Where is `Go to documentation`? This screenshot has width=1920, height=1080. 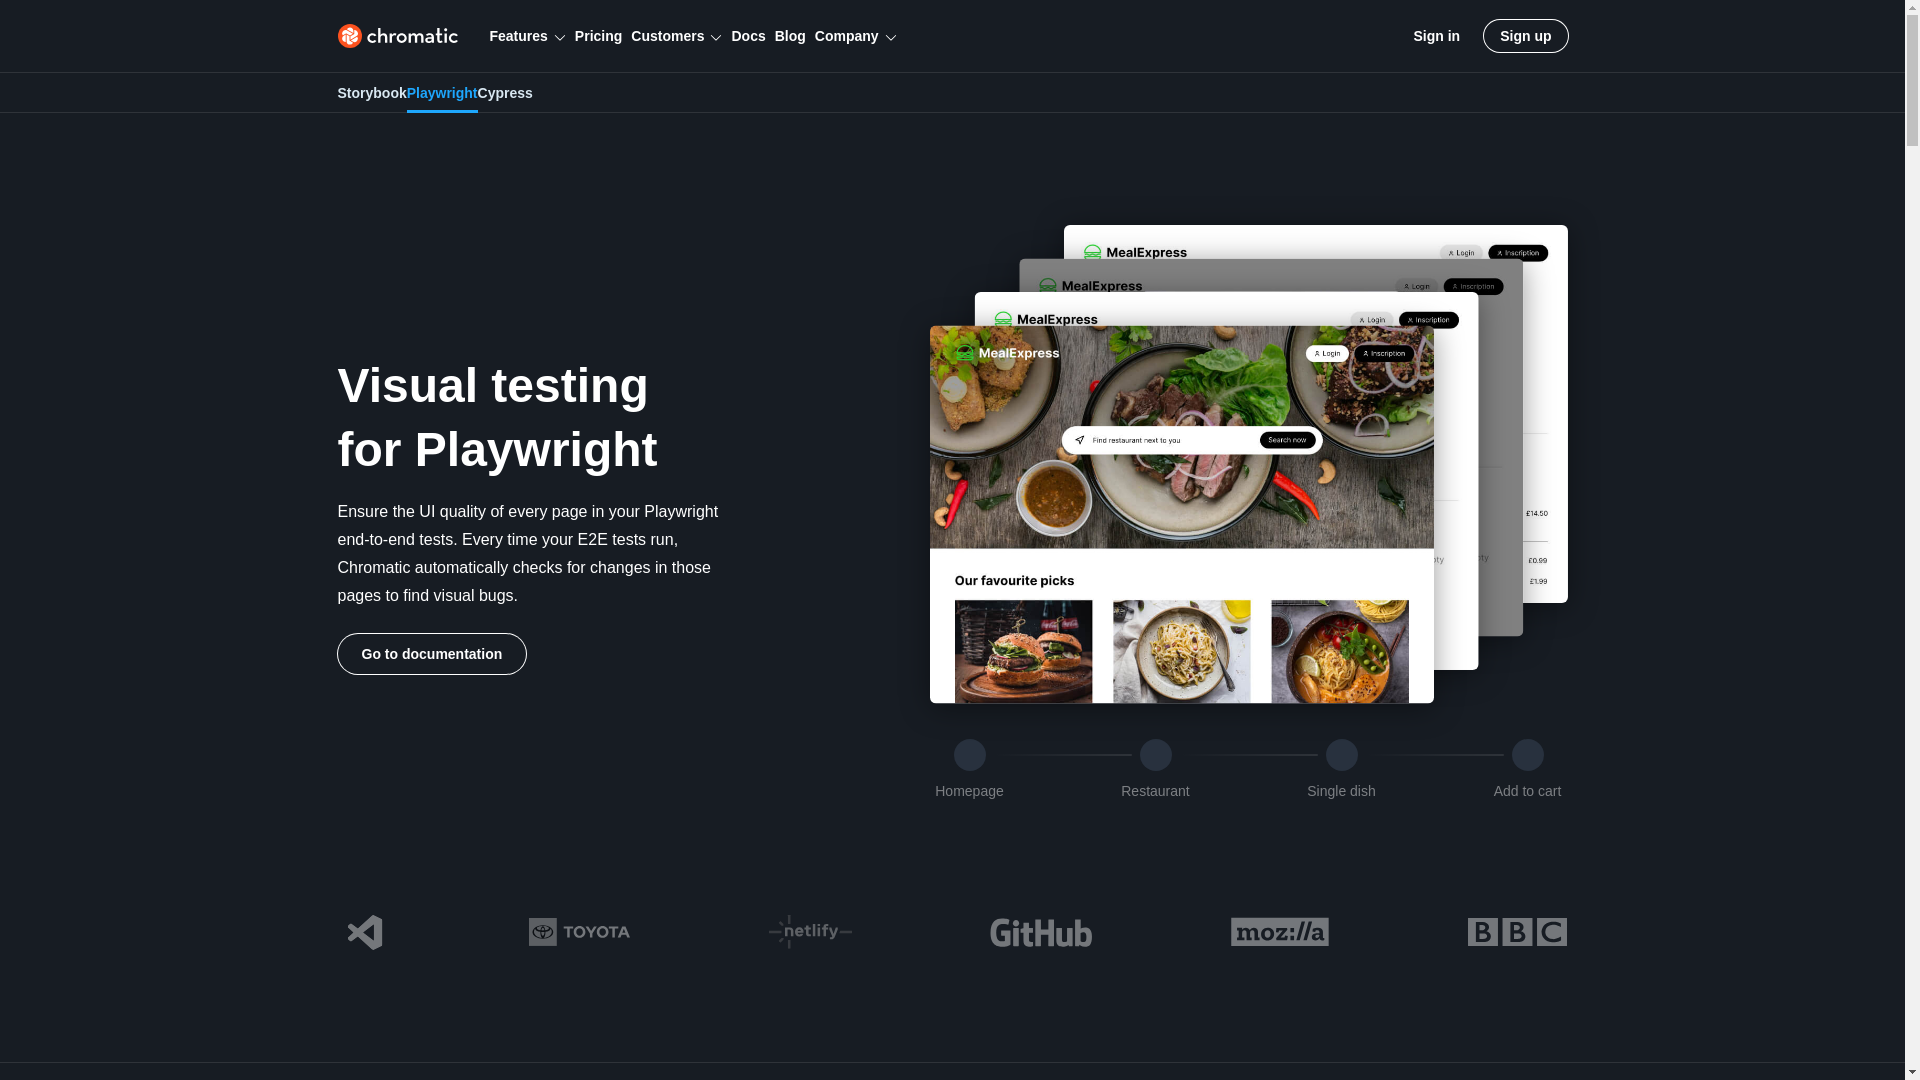 Go to documentation is located at coordinates (432, 653).